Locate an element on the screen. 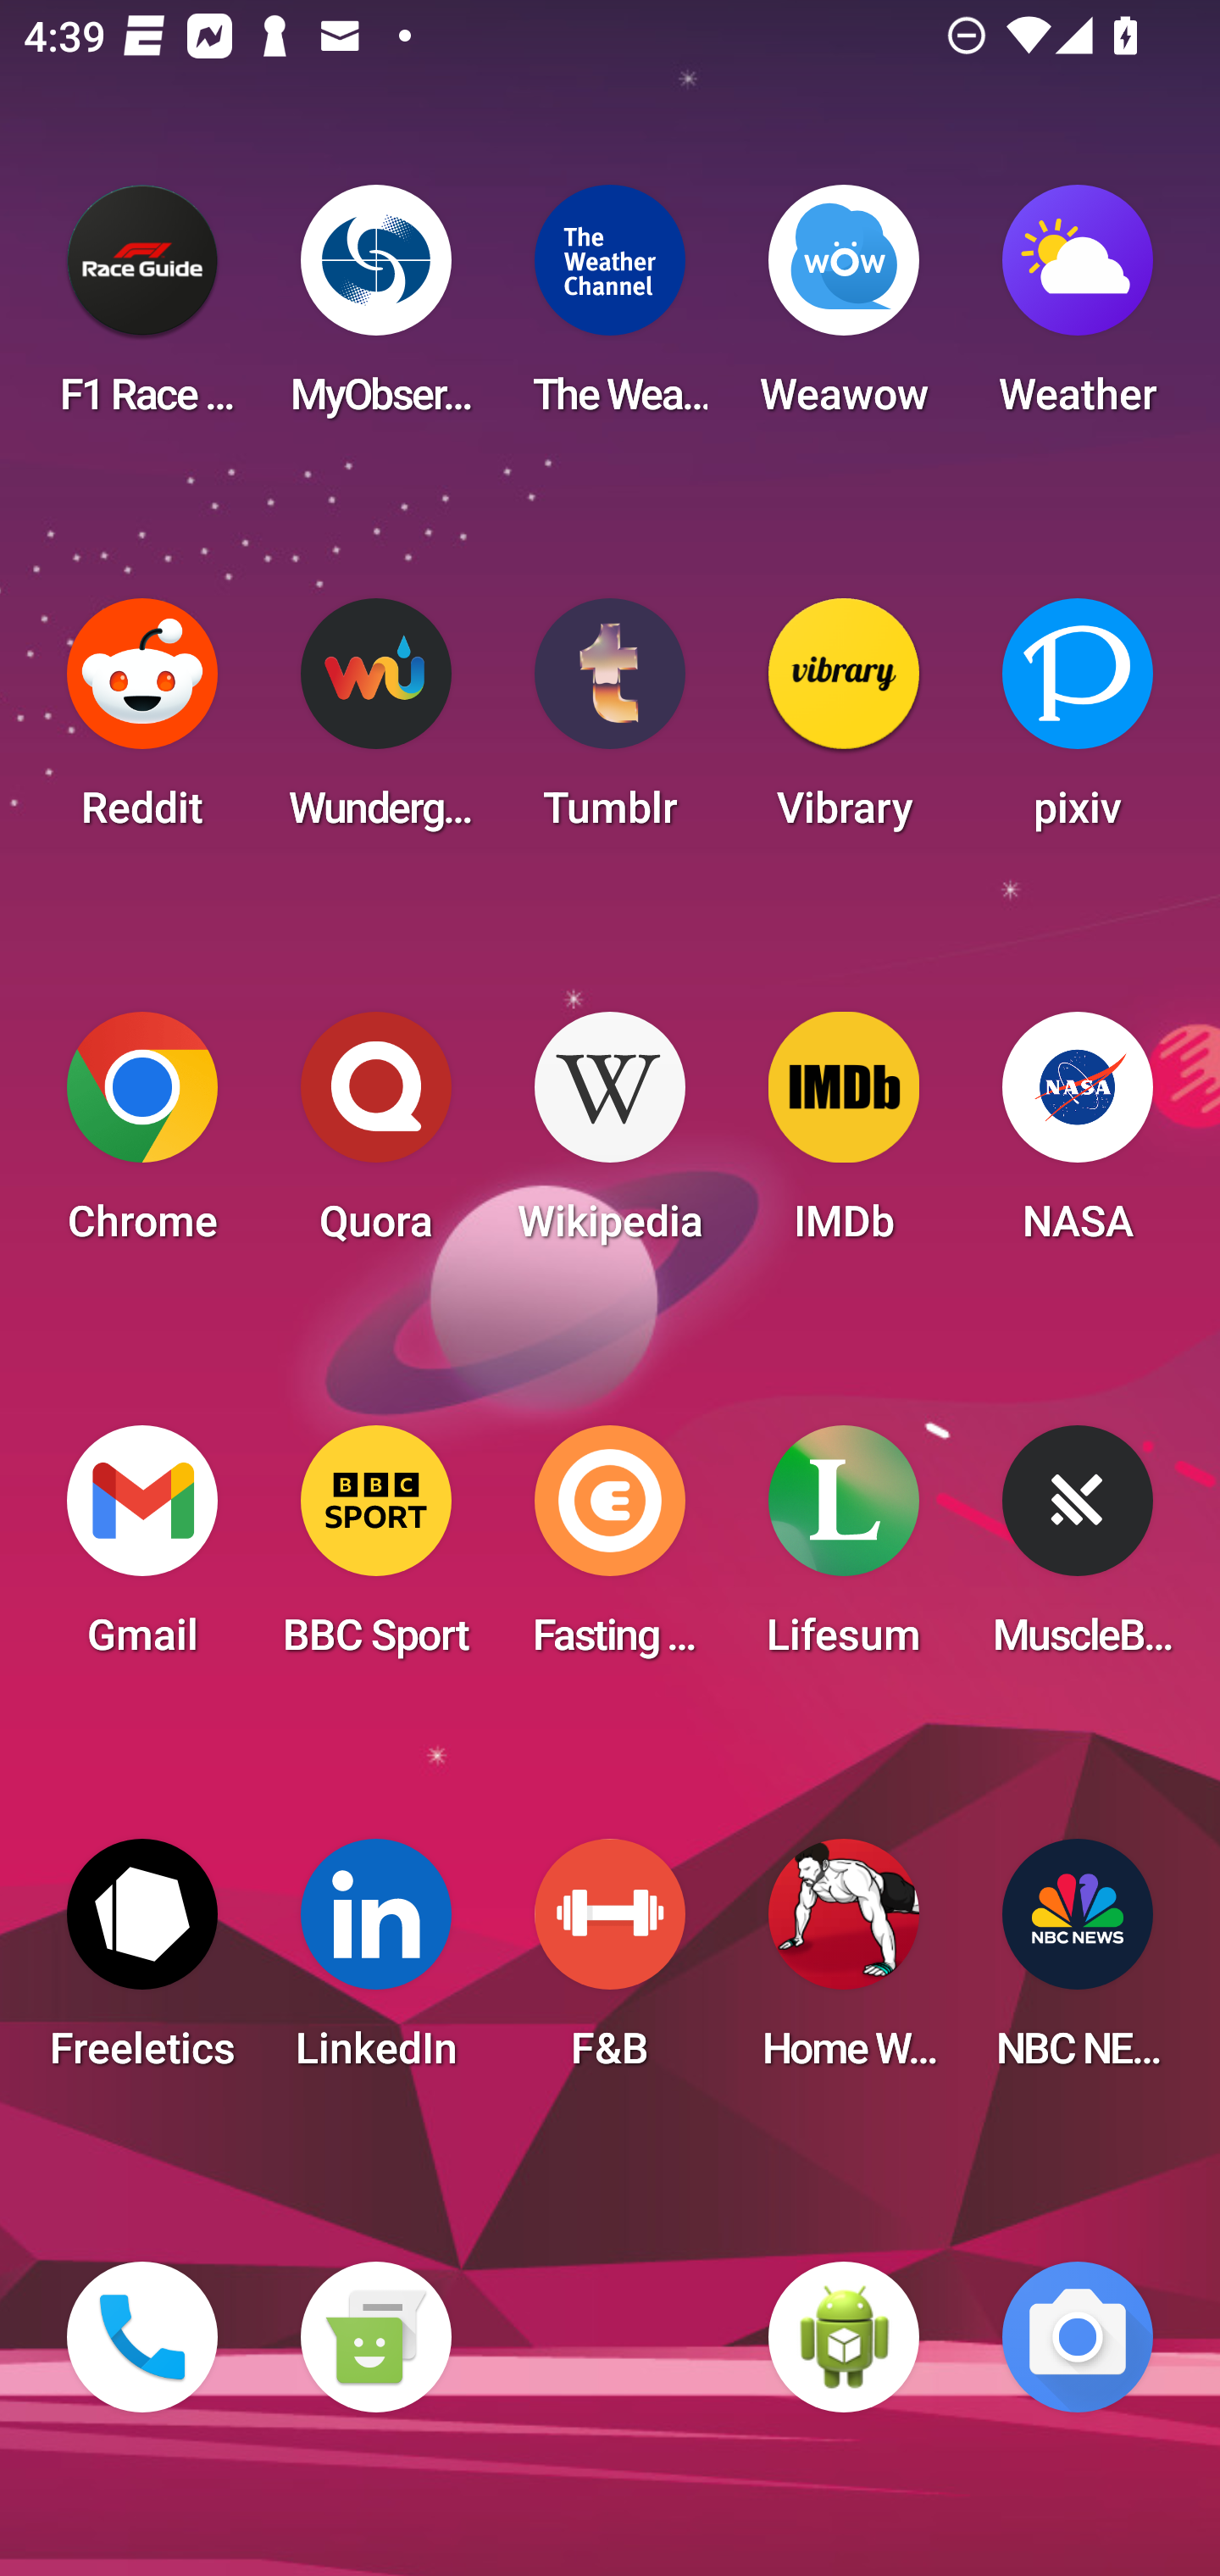  Quora is located at coordinates (375, 1137).